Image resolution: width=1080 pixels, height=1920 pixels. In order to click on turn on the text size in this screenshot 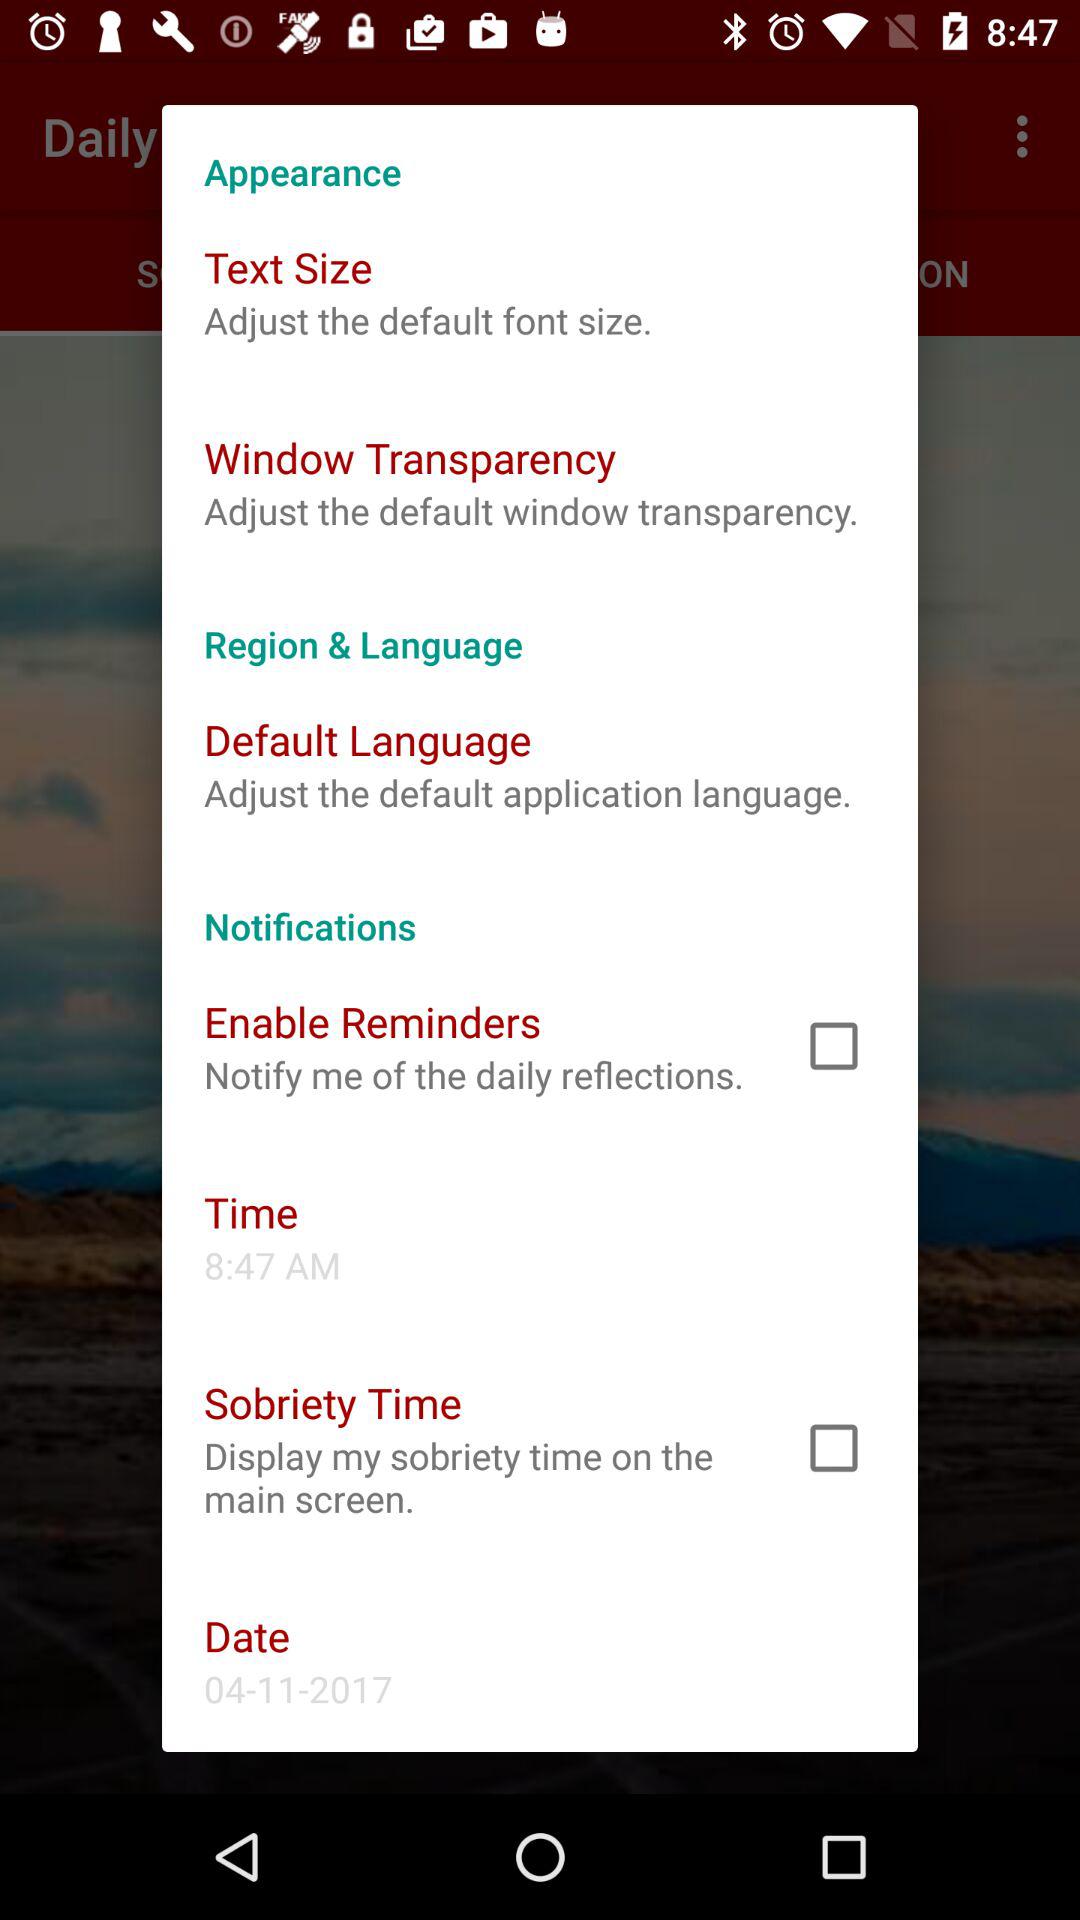, I will do `click(288, 266)`.